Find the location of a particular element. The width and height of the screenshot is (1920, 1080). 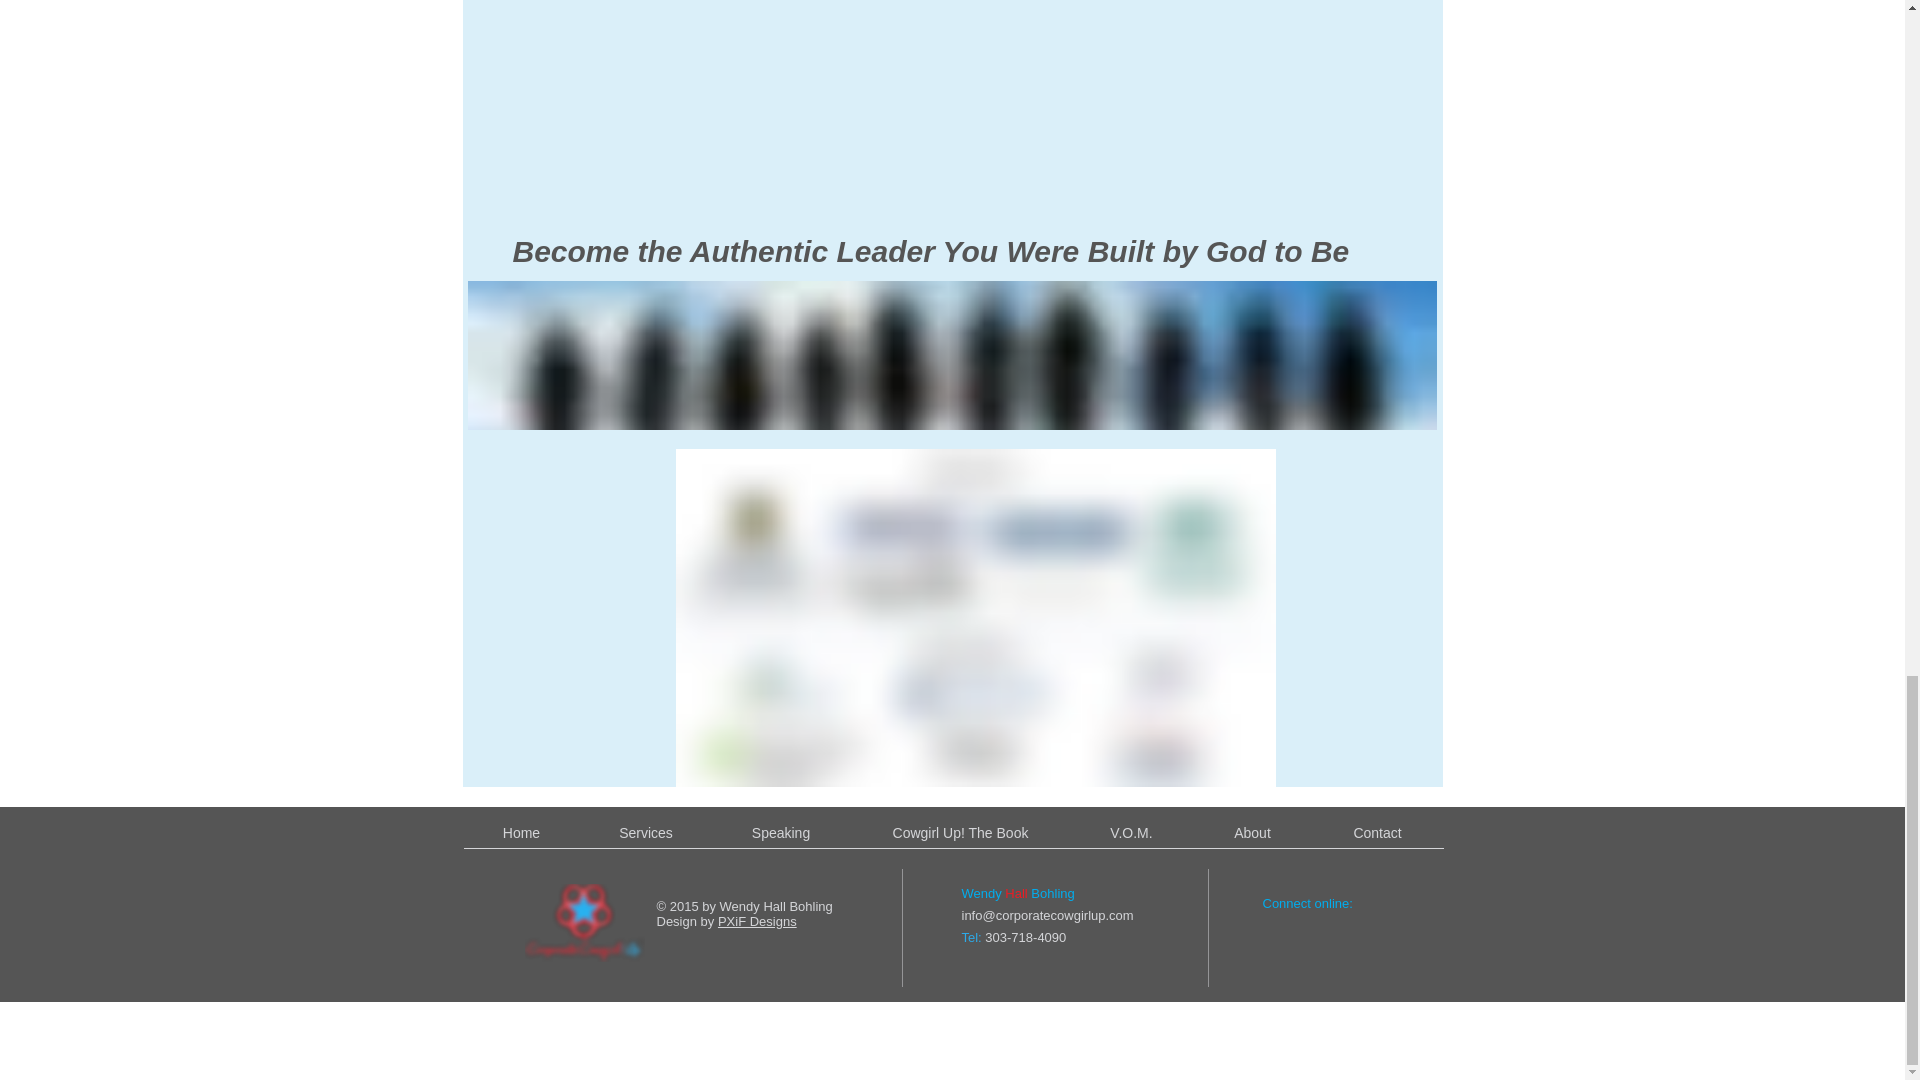

CorporateCowgirlUp-01.png is located at coordinates (584, 922).